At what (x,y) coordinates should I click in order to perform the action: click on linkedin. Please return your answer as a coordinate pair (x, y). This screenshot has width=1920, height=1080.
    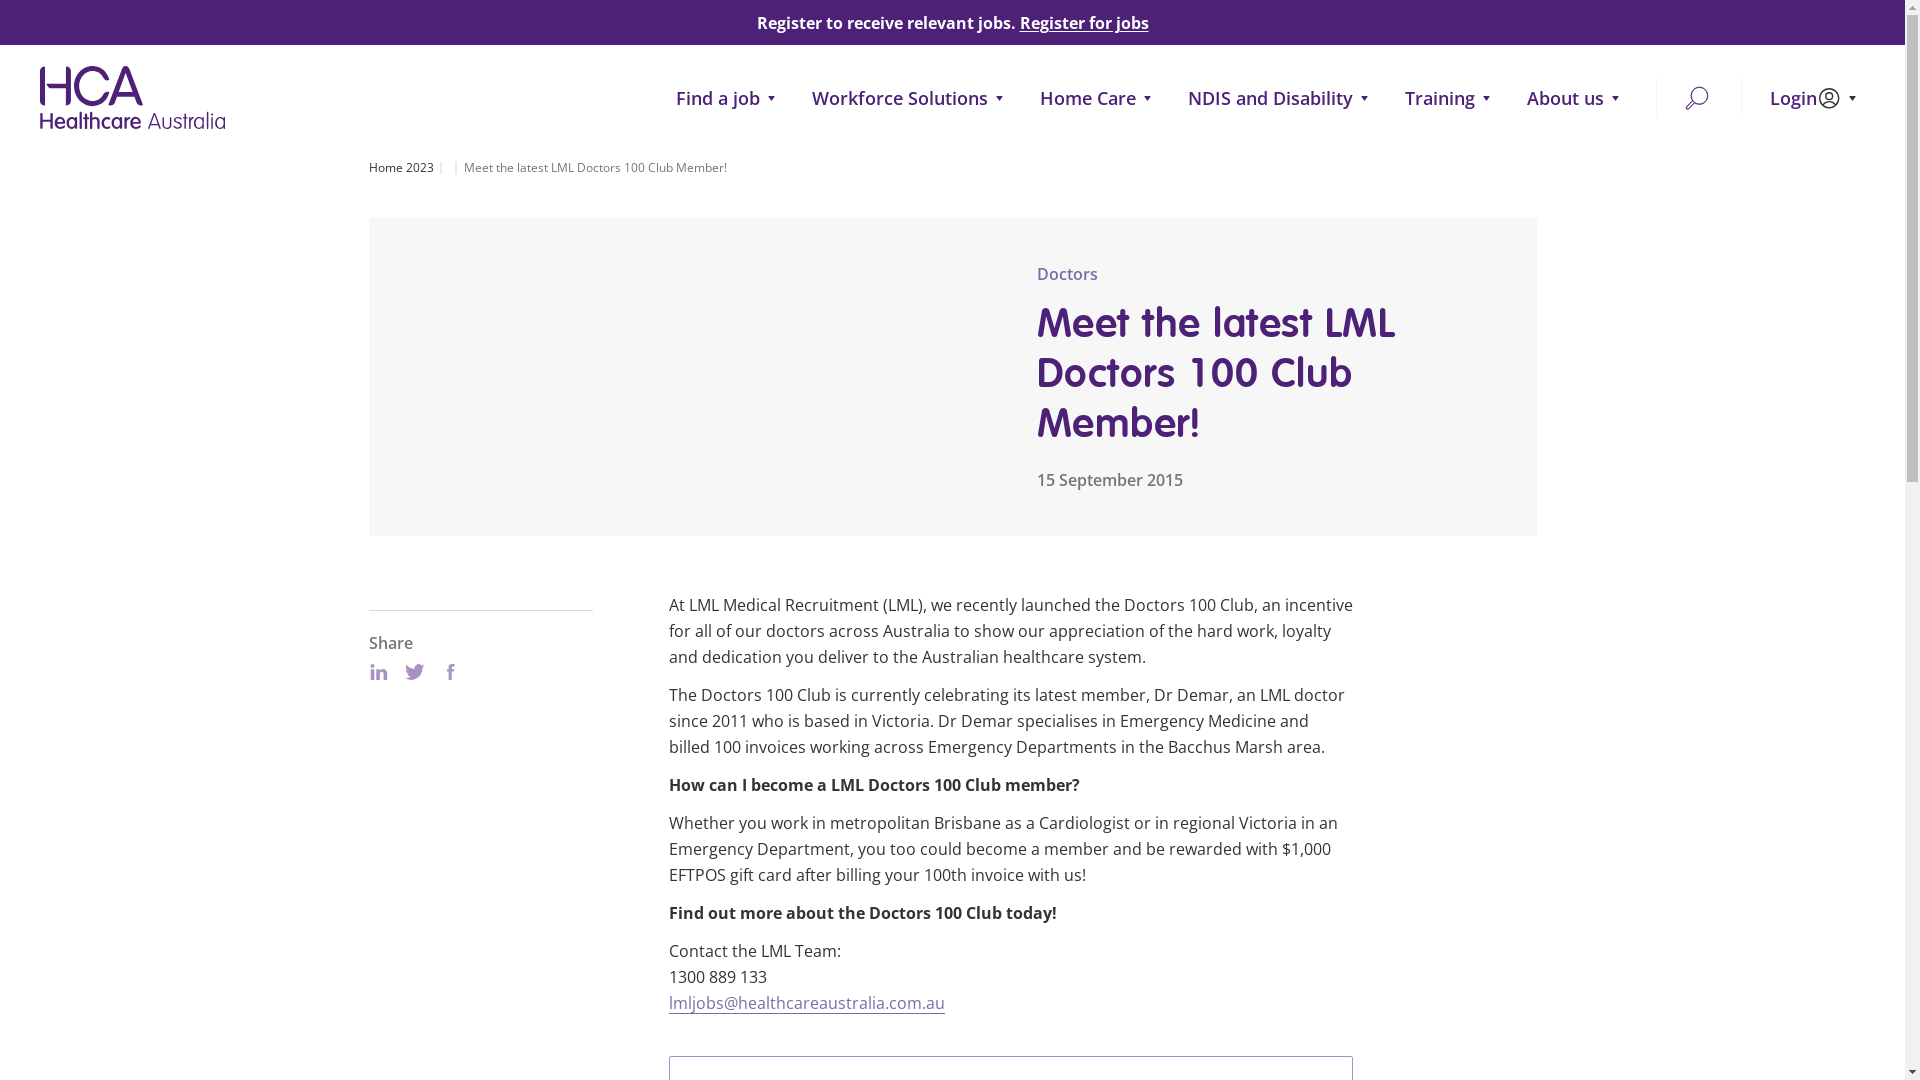
    Looking at the image, I should click on (378, 672).